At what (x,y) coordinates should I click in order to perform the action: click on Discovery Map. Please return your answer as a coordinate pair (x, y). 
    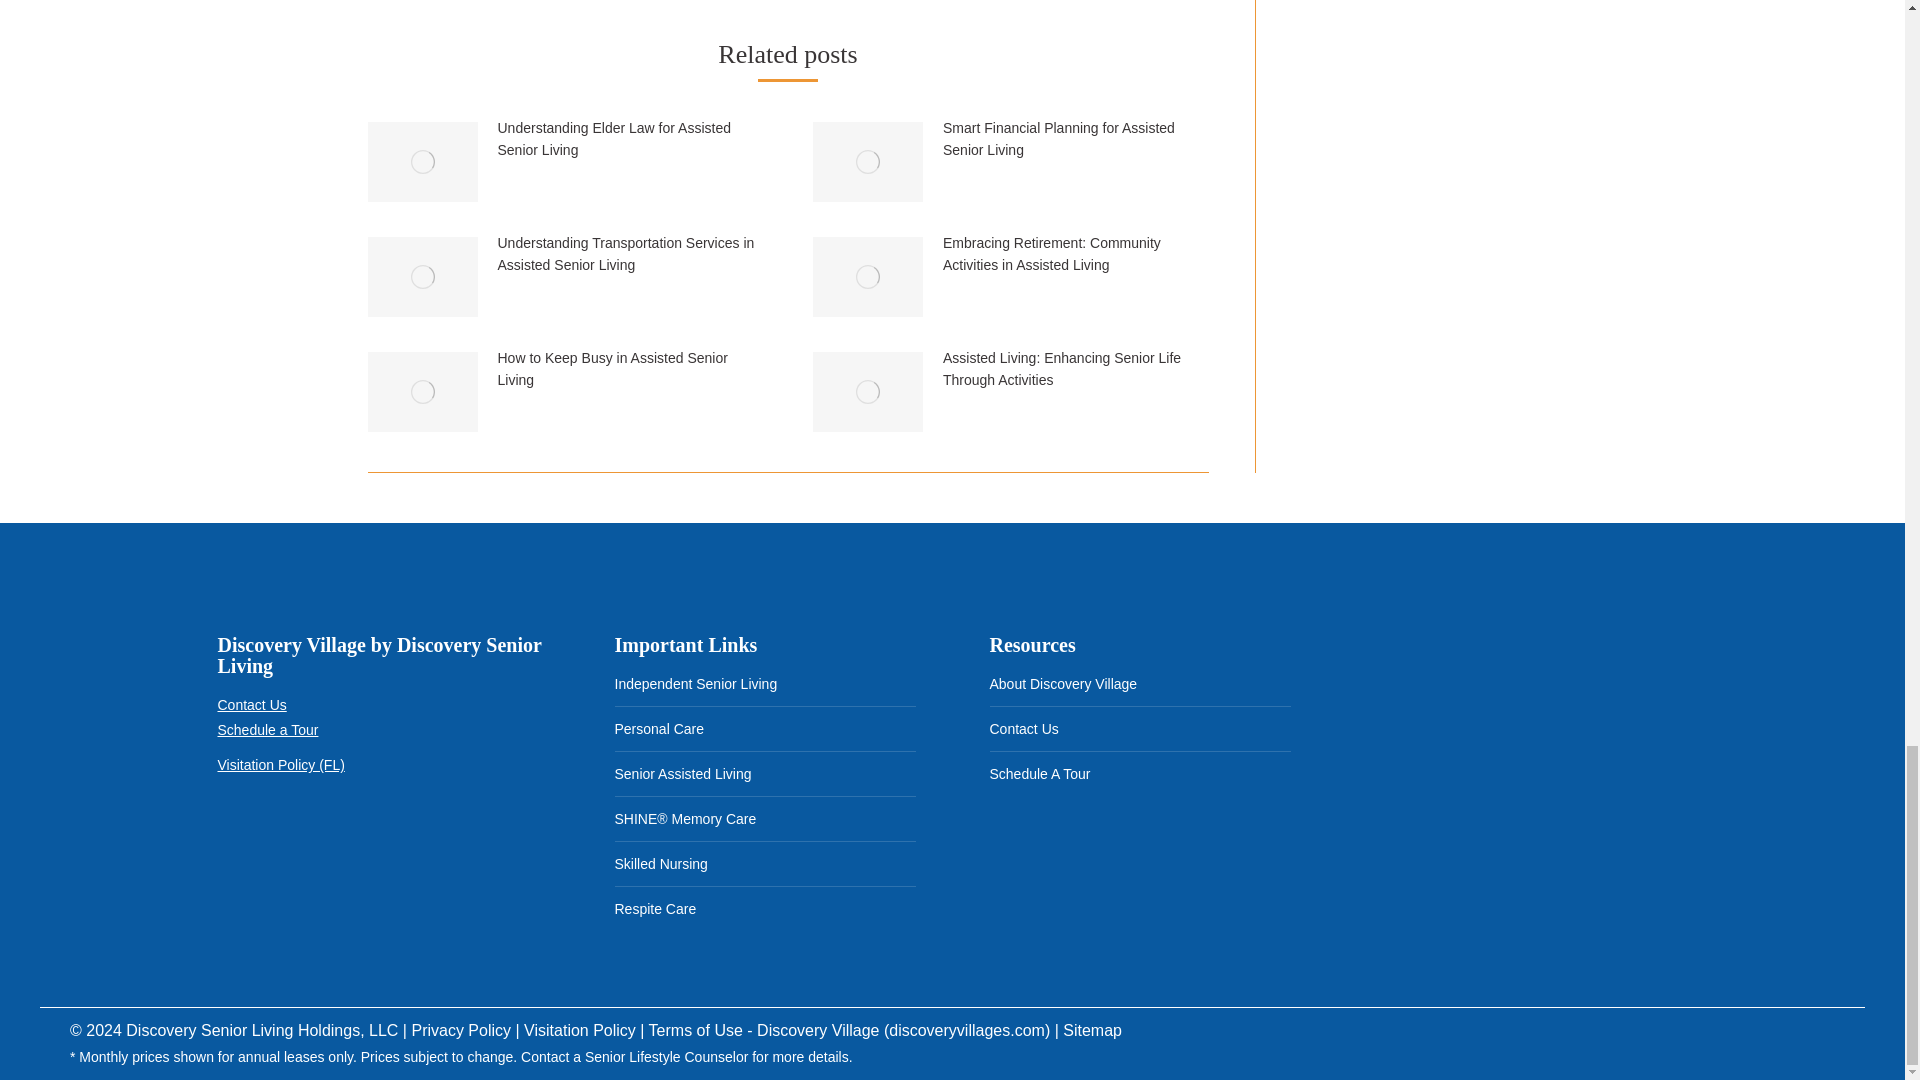
    Looking at the image, I should click on (1514, 748).